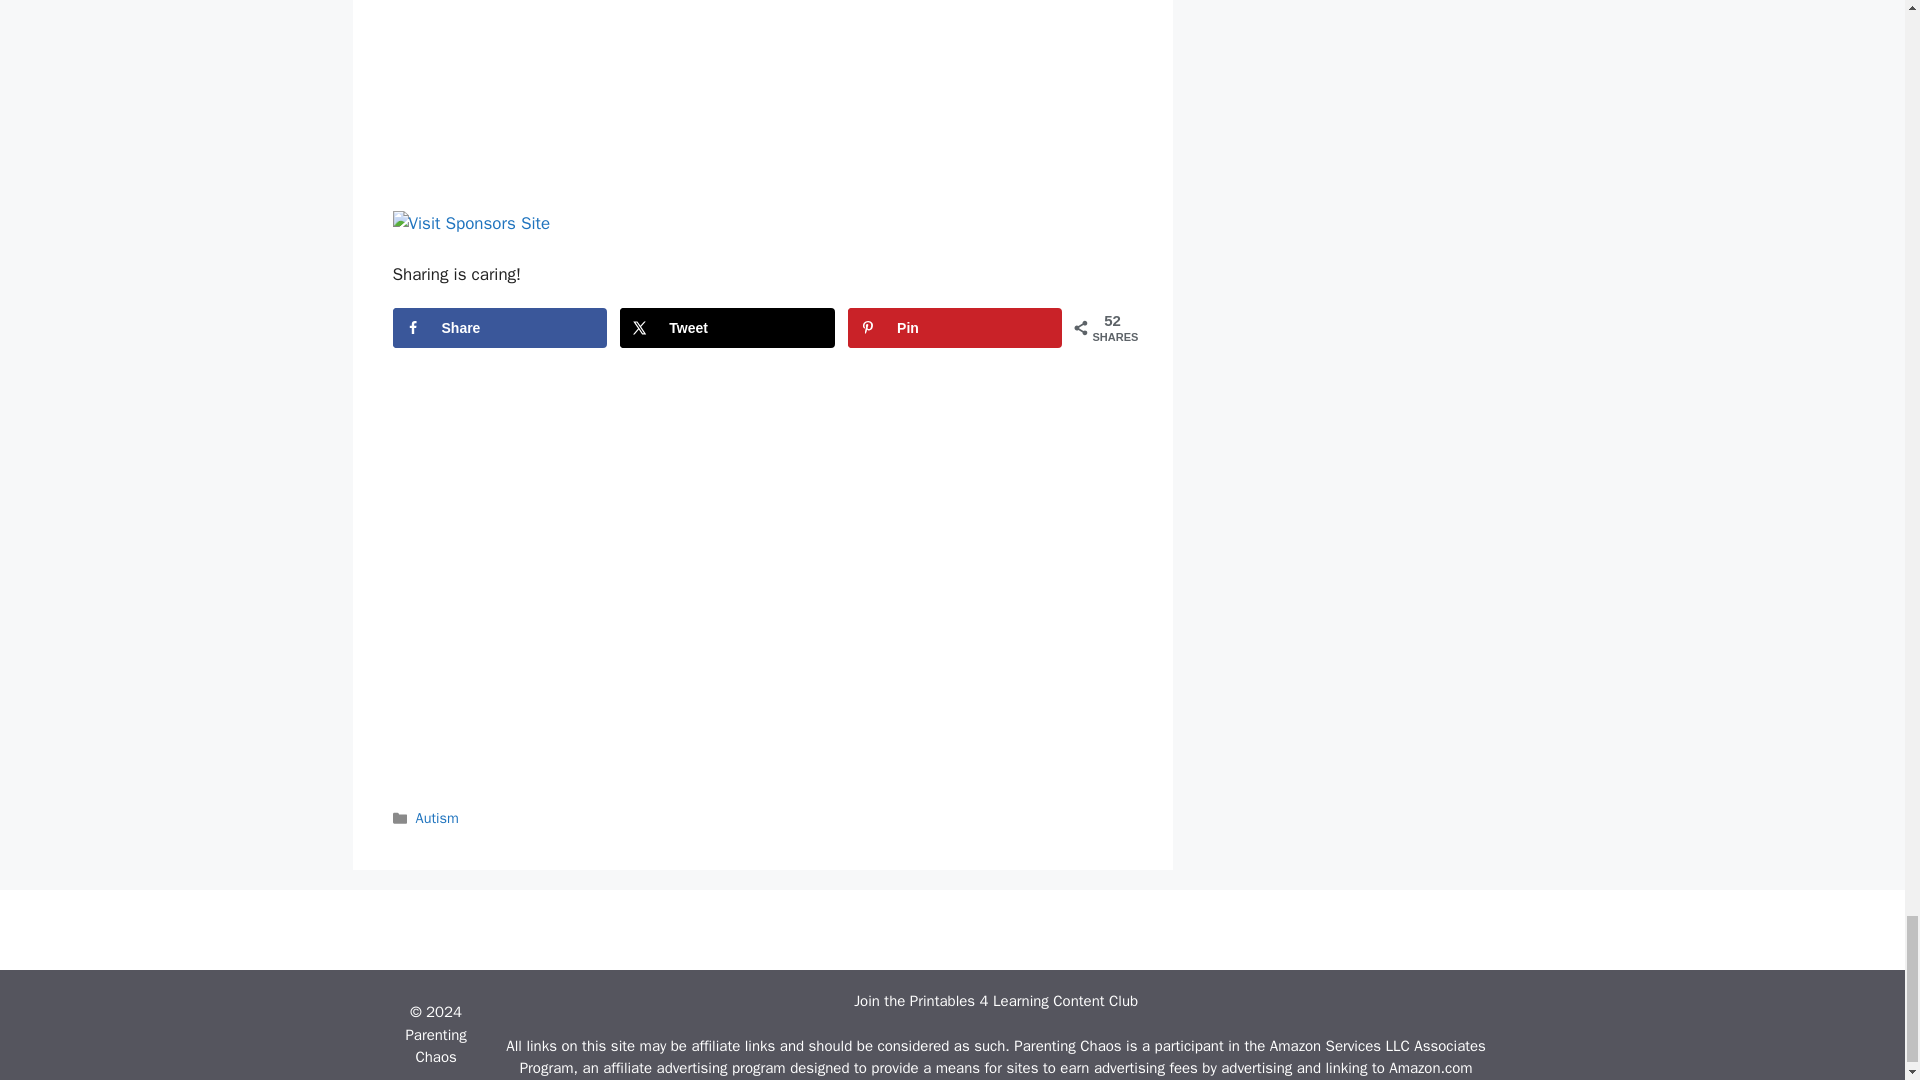 This screenshot has height=1080, width=1920. I want to click on Share, so click(498, 327).